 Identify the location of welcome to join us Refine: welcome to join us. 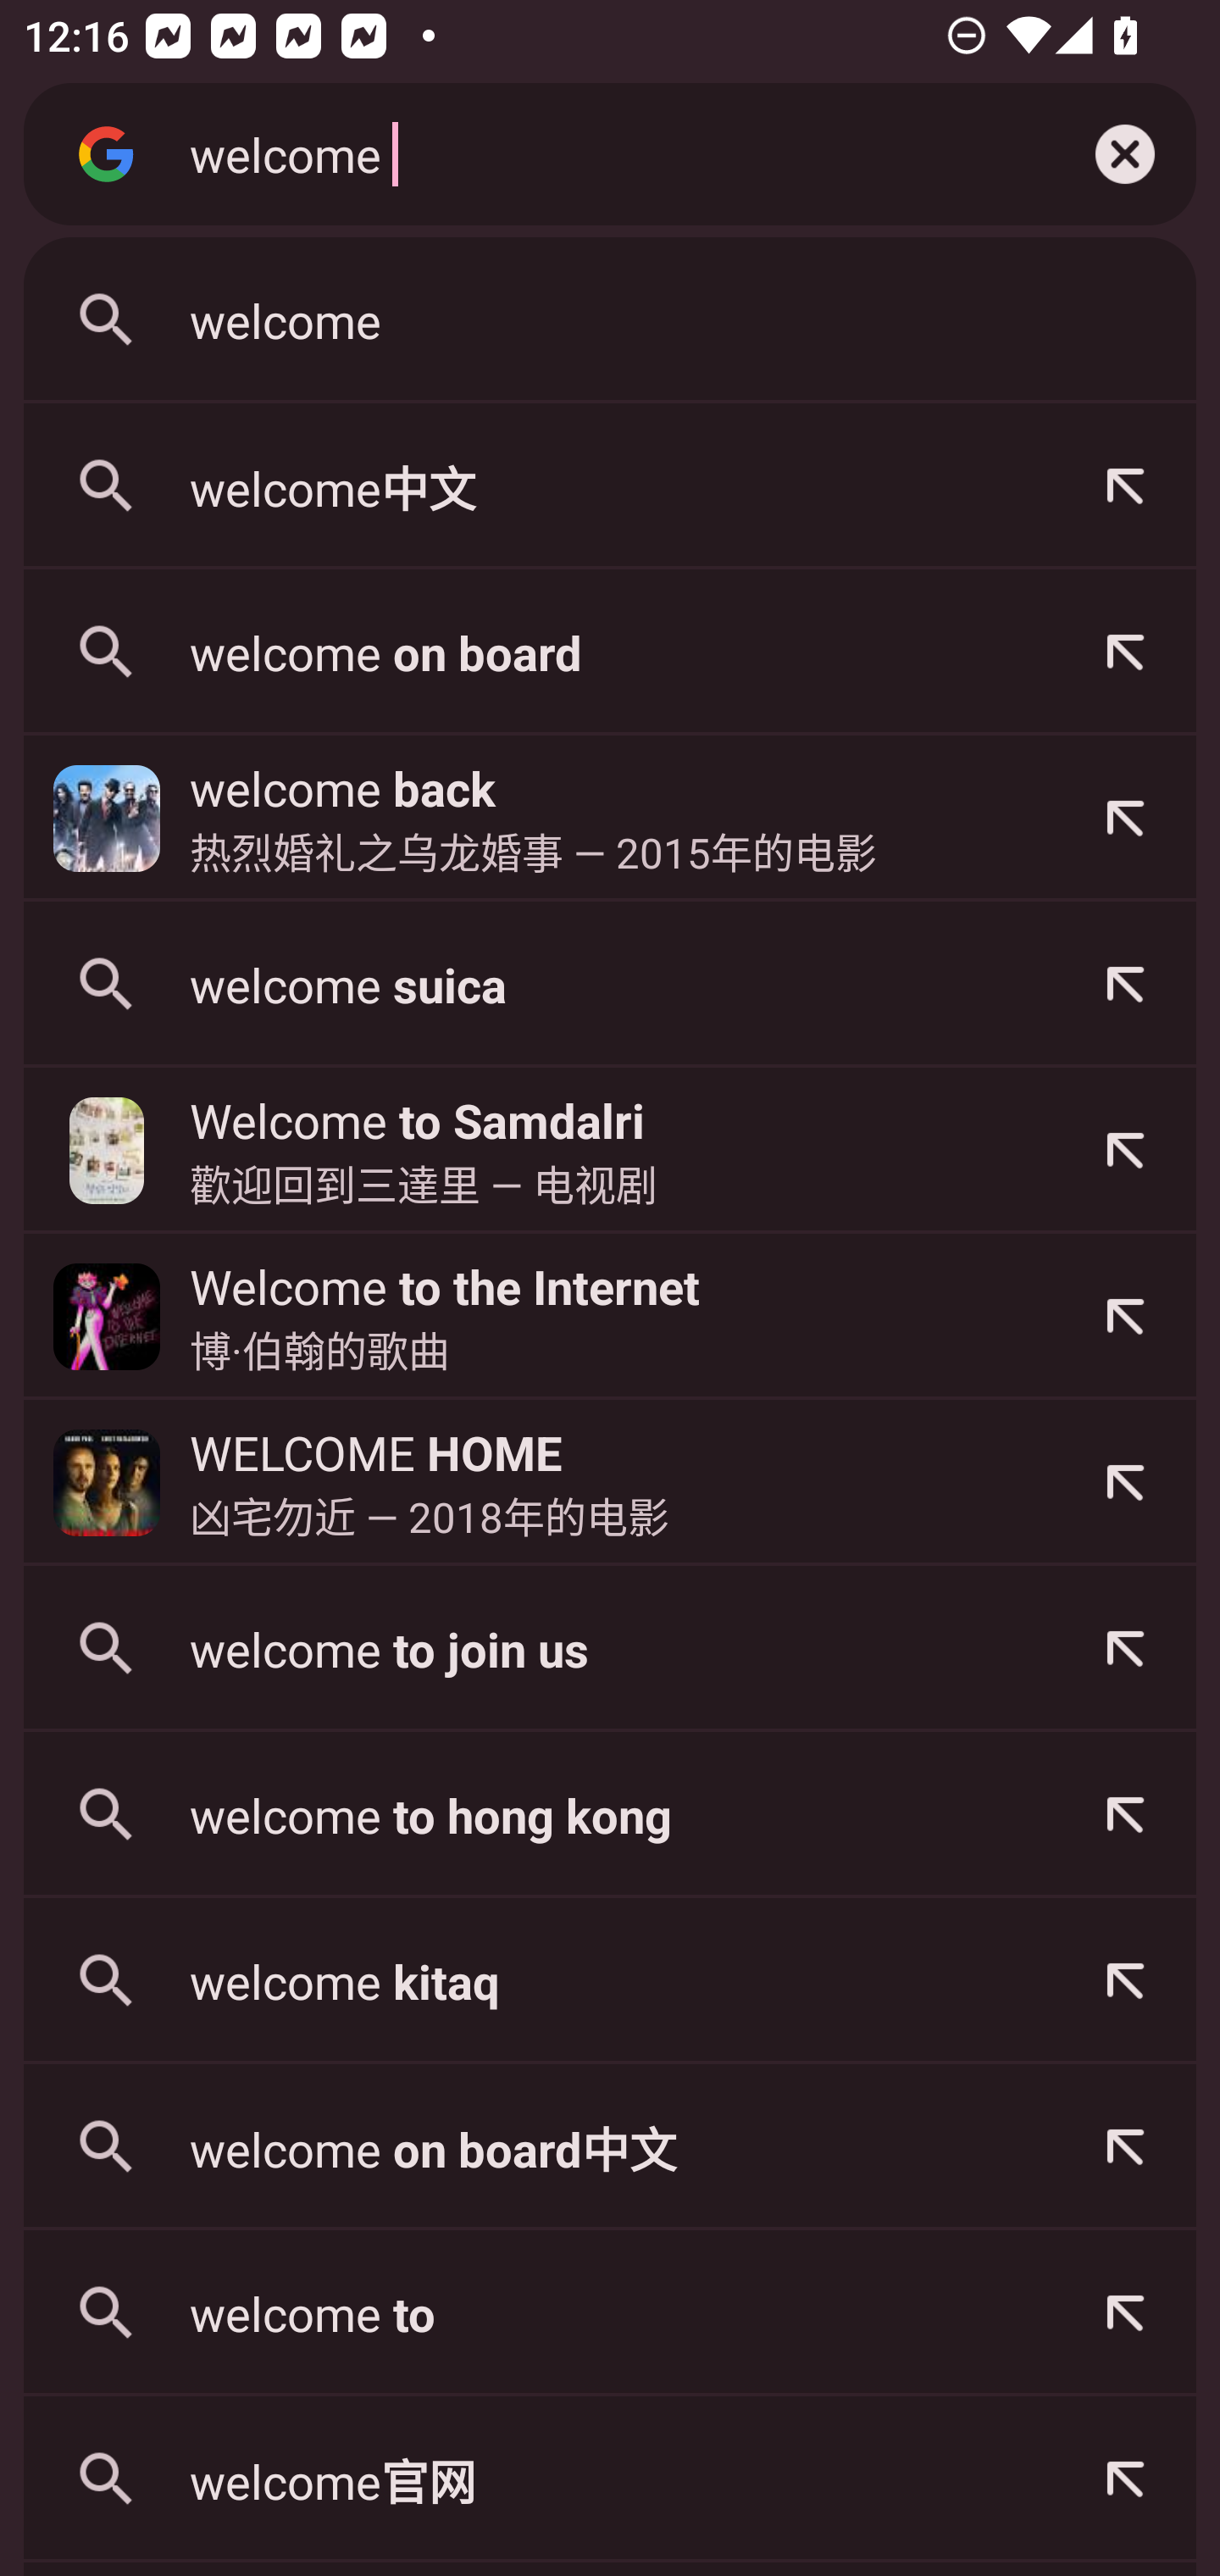
(610, 1648).